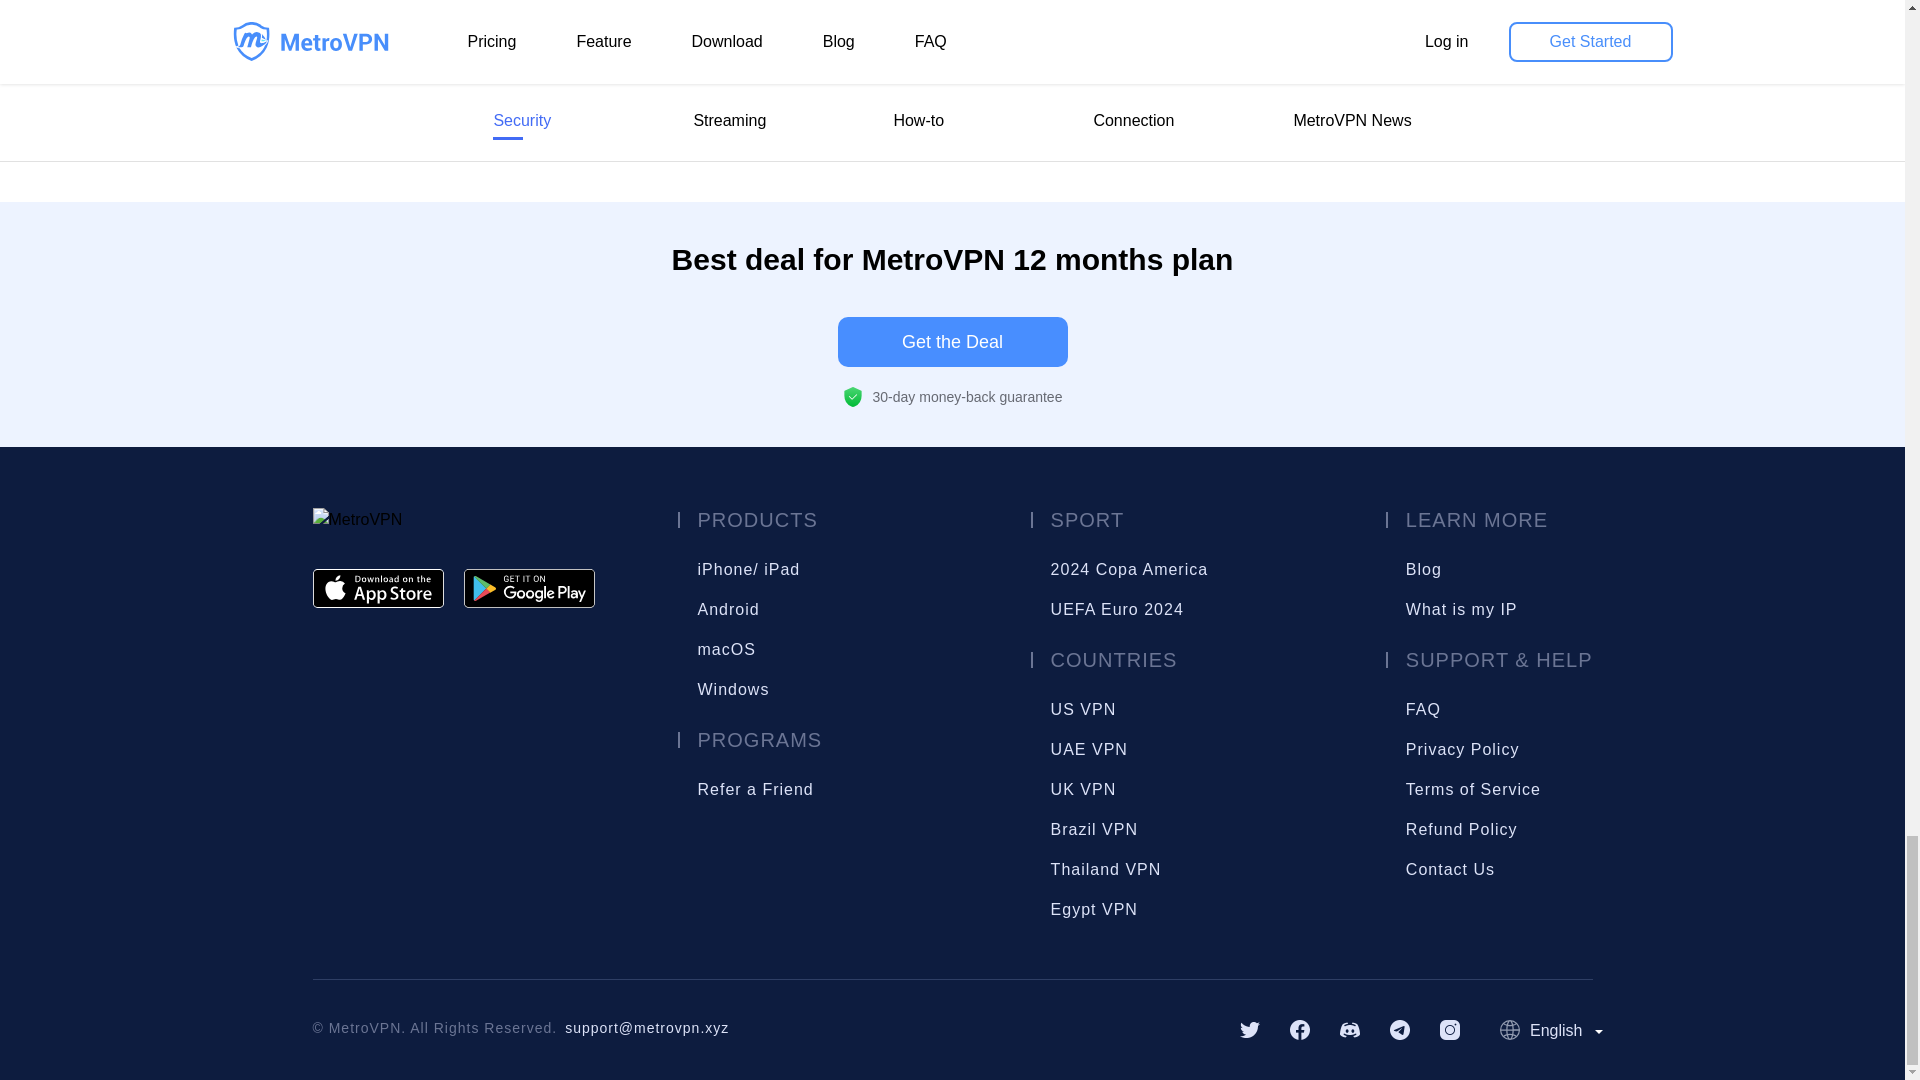 The width and height of the screenshot is (1920, 1080). Describe the element at coordinates (1067, 569) in the screenshot. I see `2024 Copa America` at that location.